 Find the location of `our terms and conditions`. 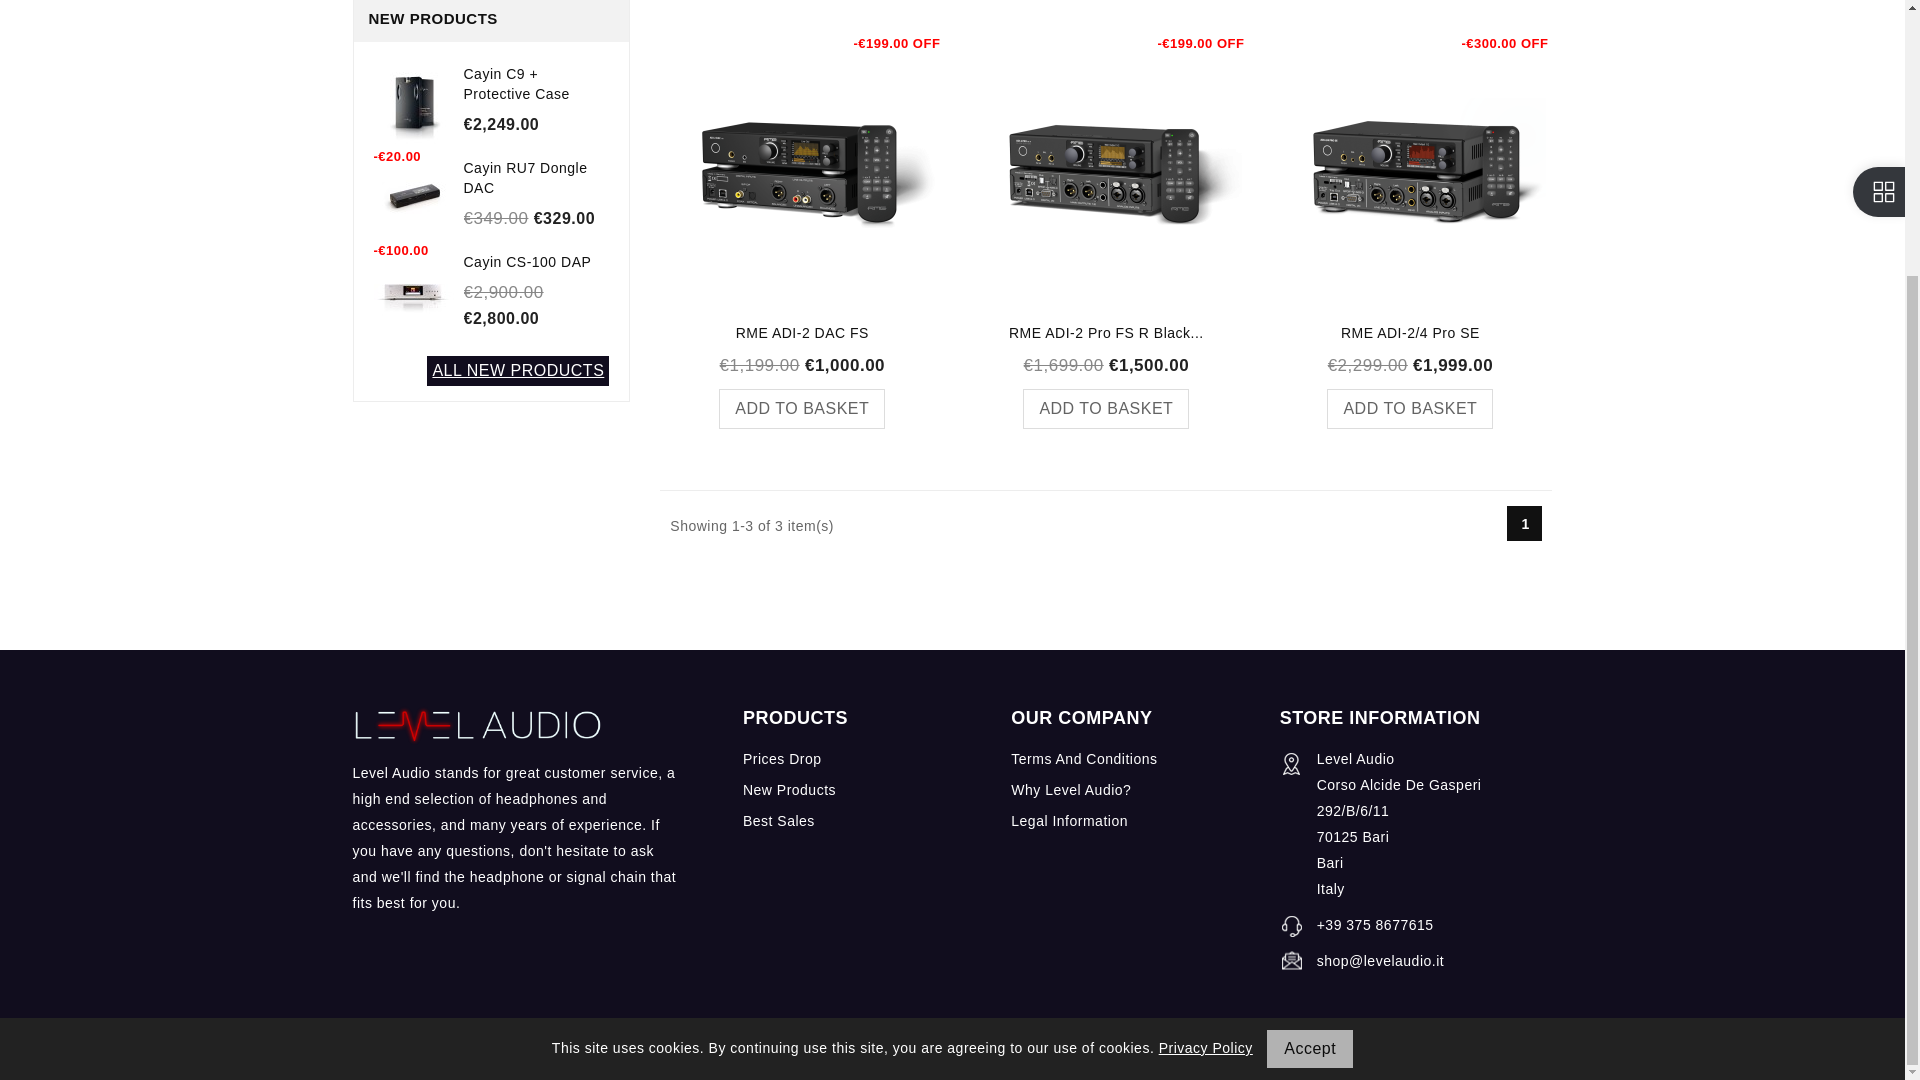

our terms and conditions is located at coordinates (1084, 758).